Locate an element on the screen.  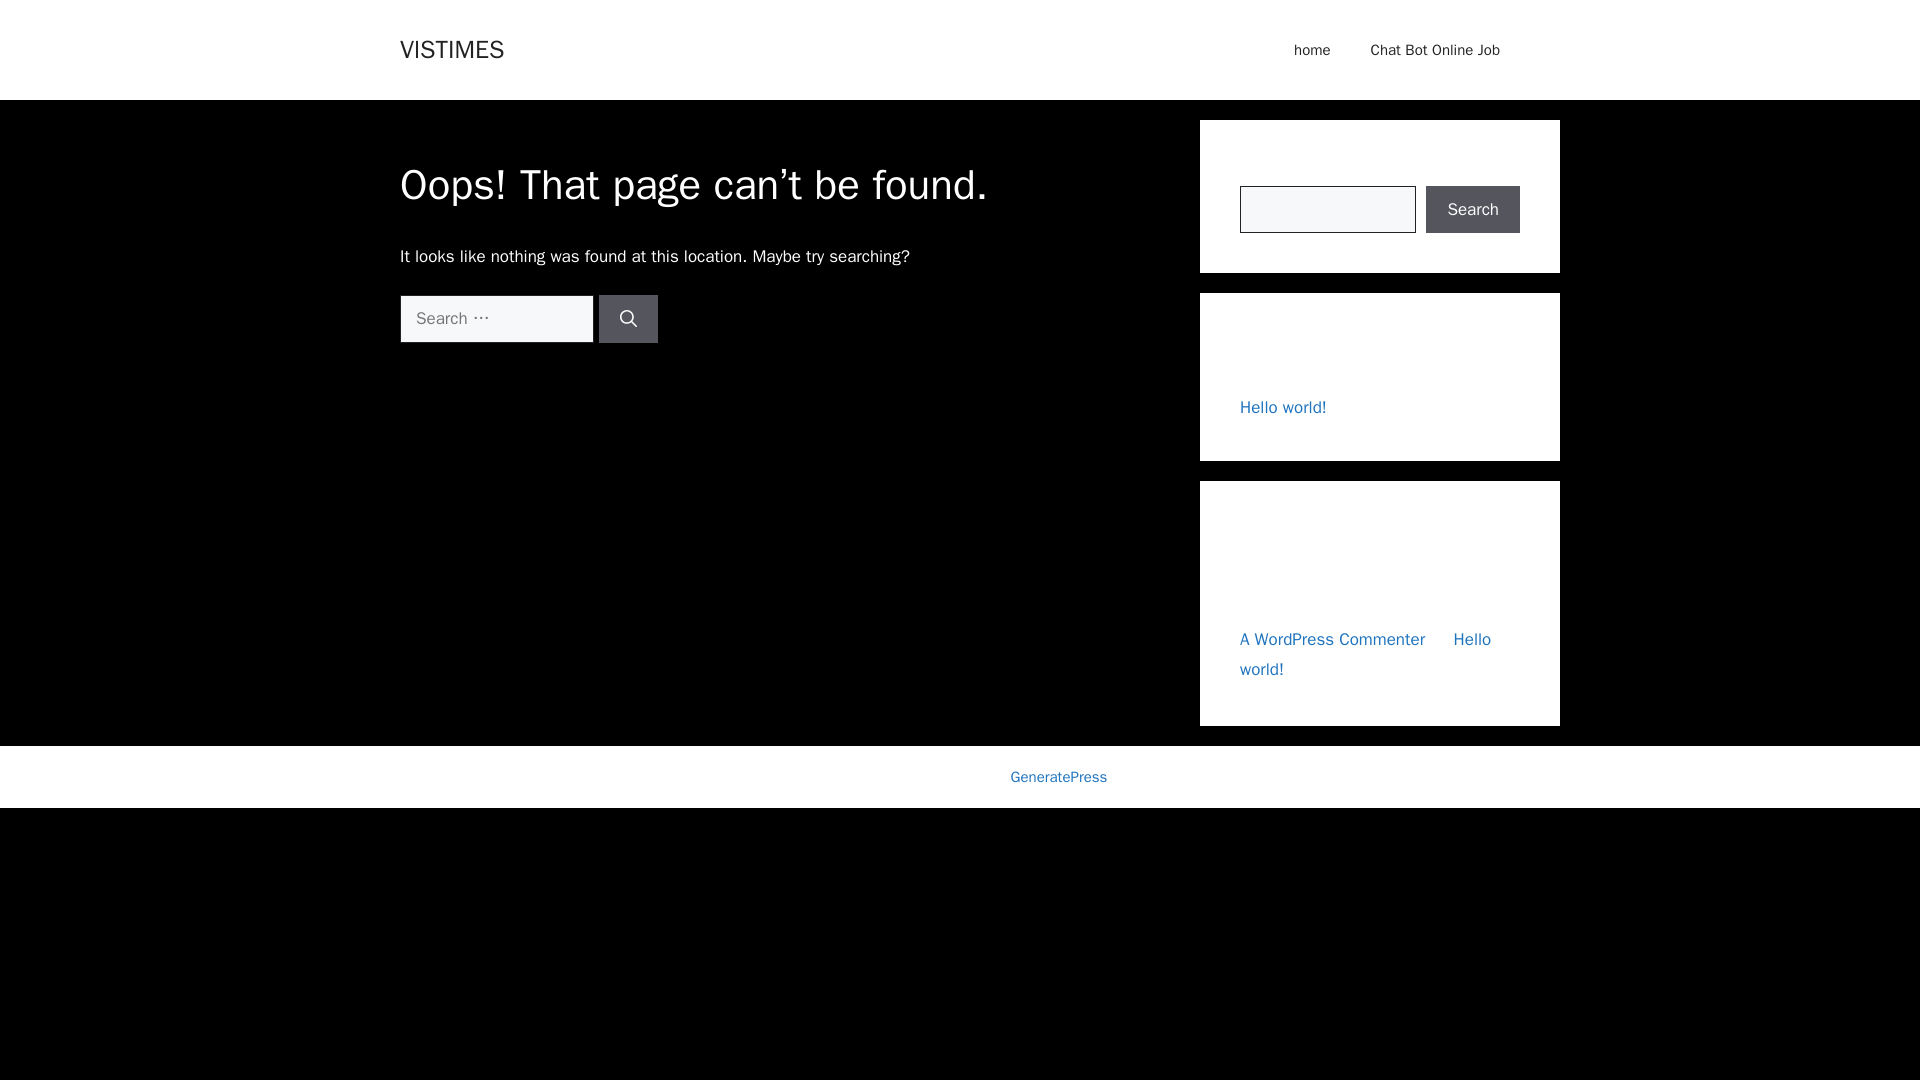
home is located at coordinates (1312, 50).